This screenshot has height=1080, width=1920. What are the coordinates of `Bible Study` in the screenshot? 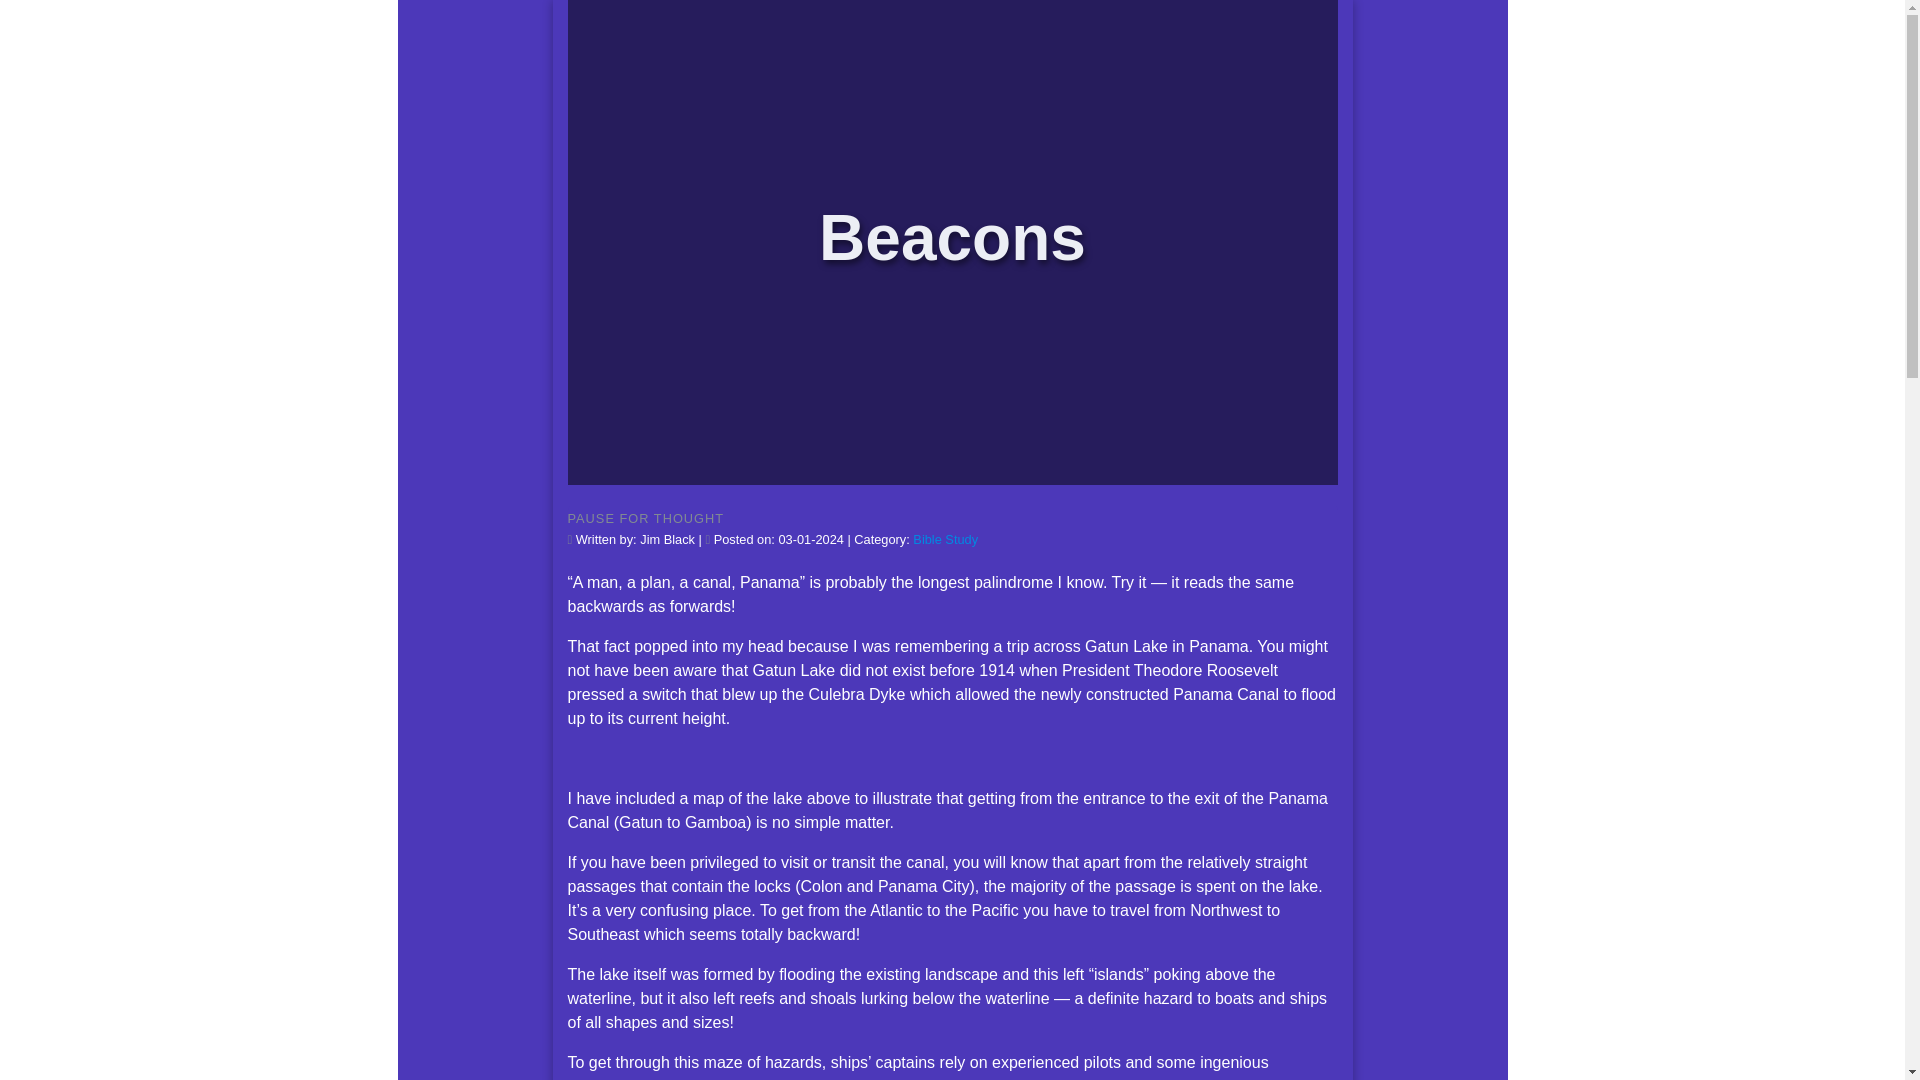 It's located at (945, 539).